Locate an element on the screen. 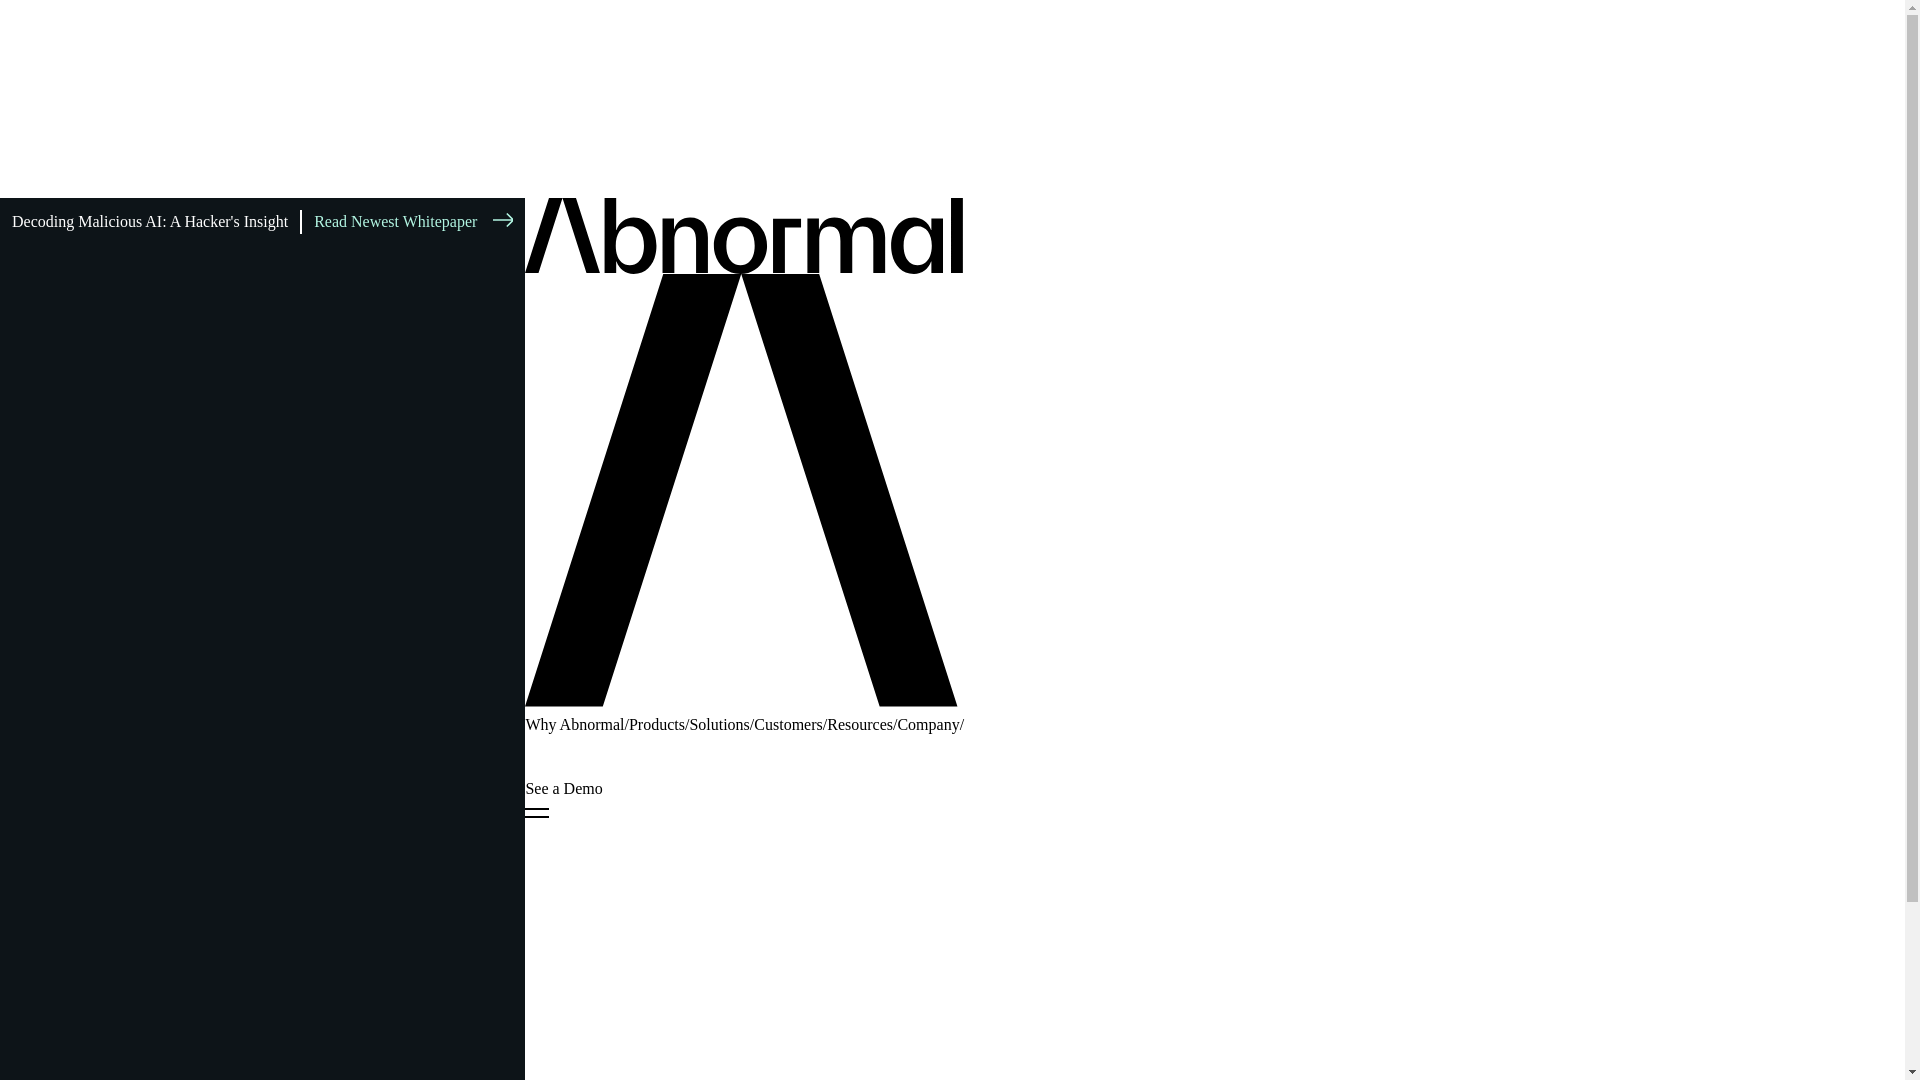 This screenshot has height=1080, width=1920. Customers is located at coordinates (788, 724).